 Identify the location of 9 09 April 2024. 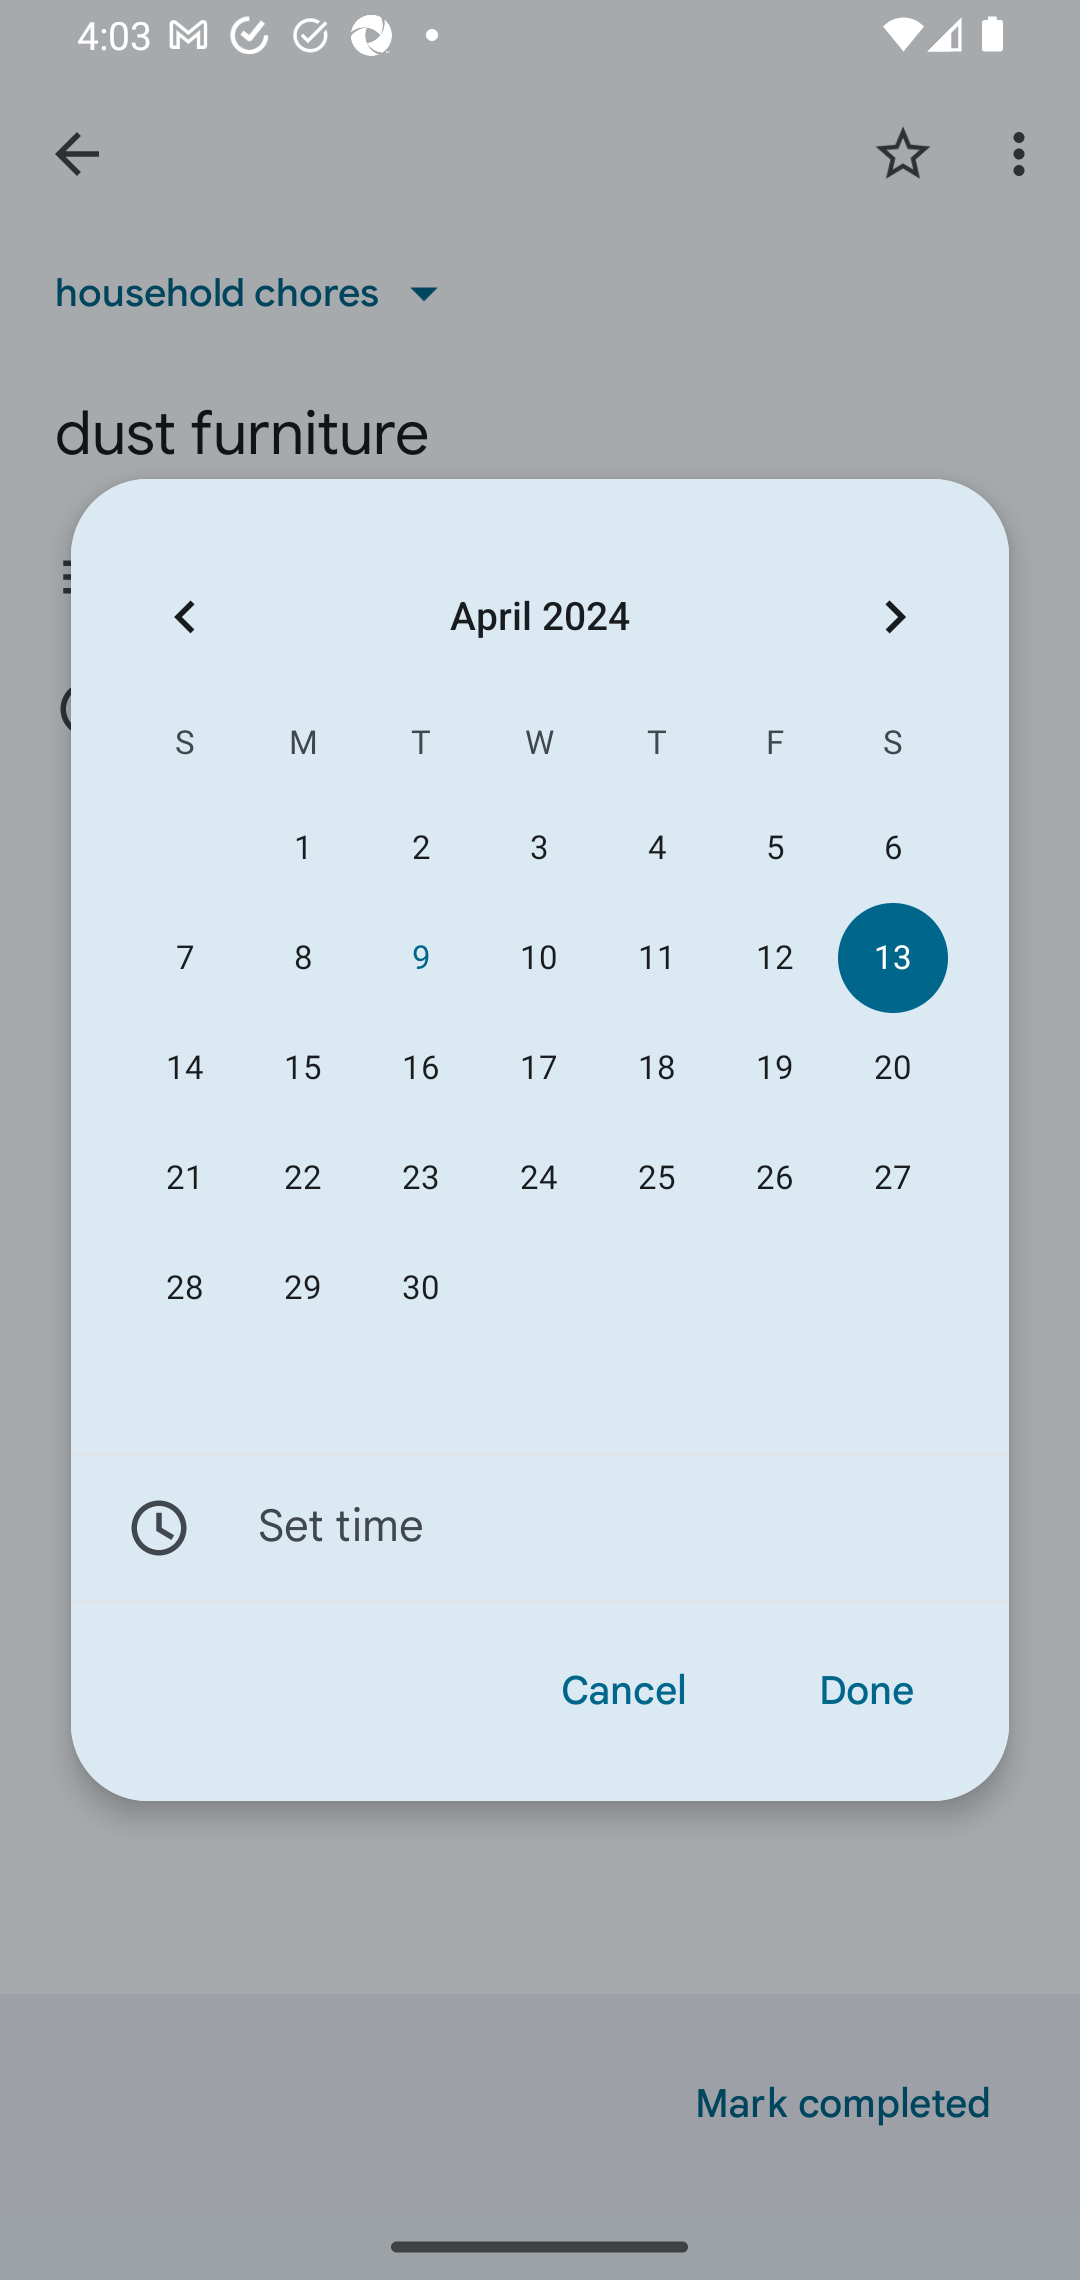
(420, 957).